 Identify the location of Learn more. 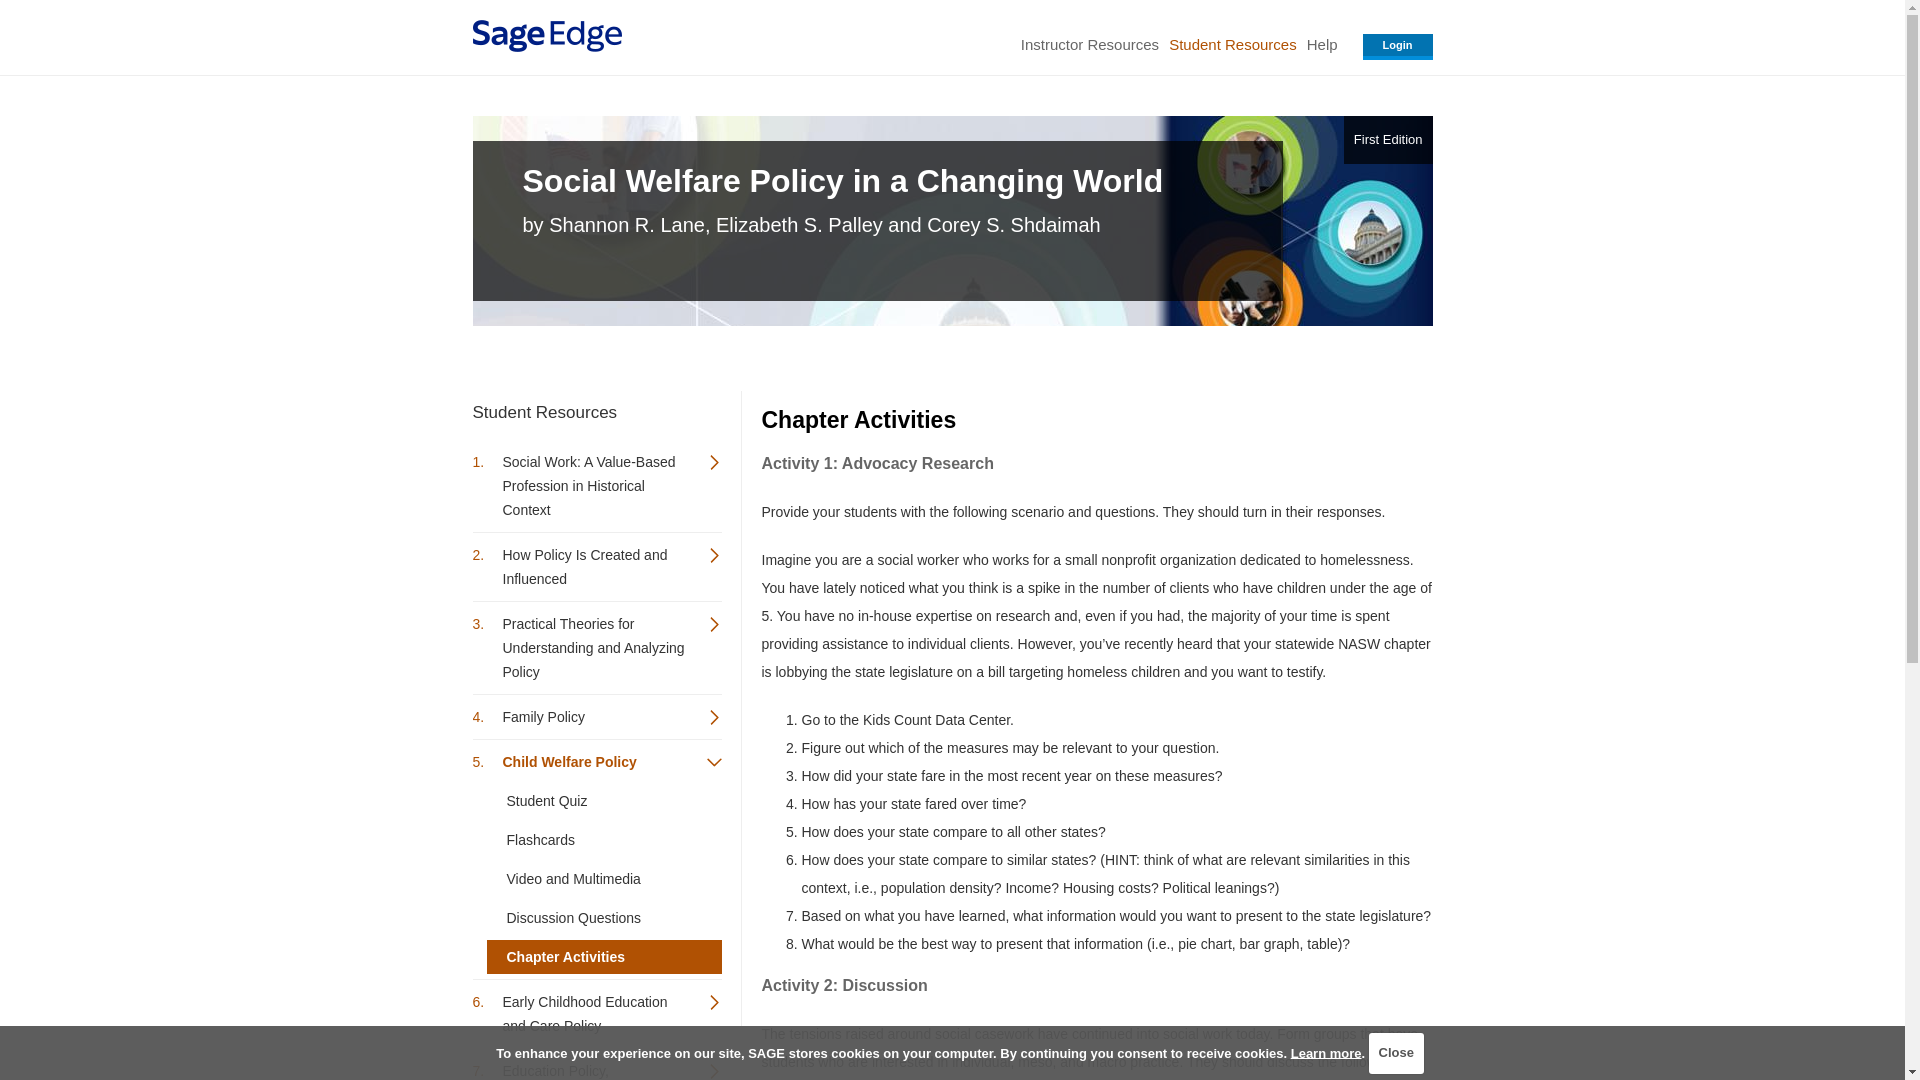
(1326, 1052).